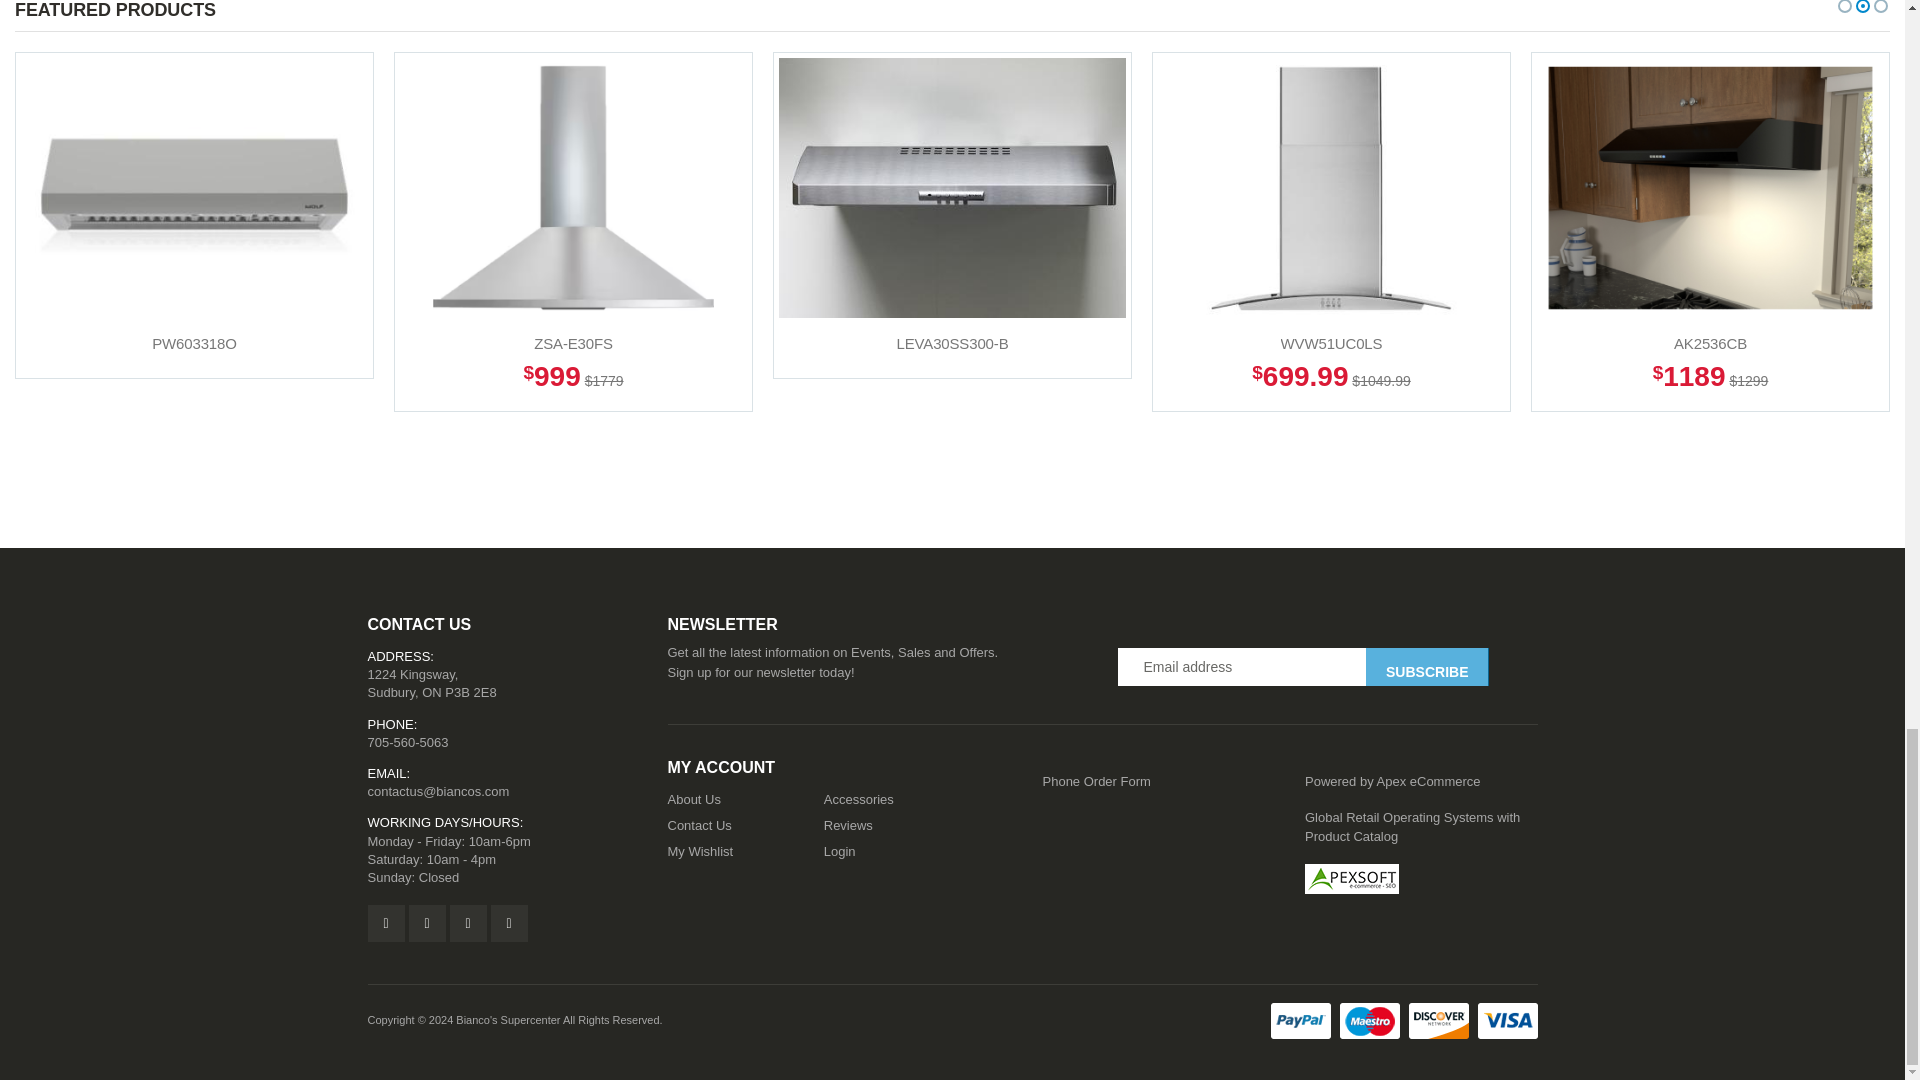  What do you see at coordinates (1426, 666) in the screenshot?
I see `Subscribe` at bounding box center [1426, 666].